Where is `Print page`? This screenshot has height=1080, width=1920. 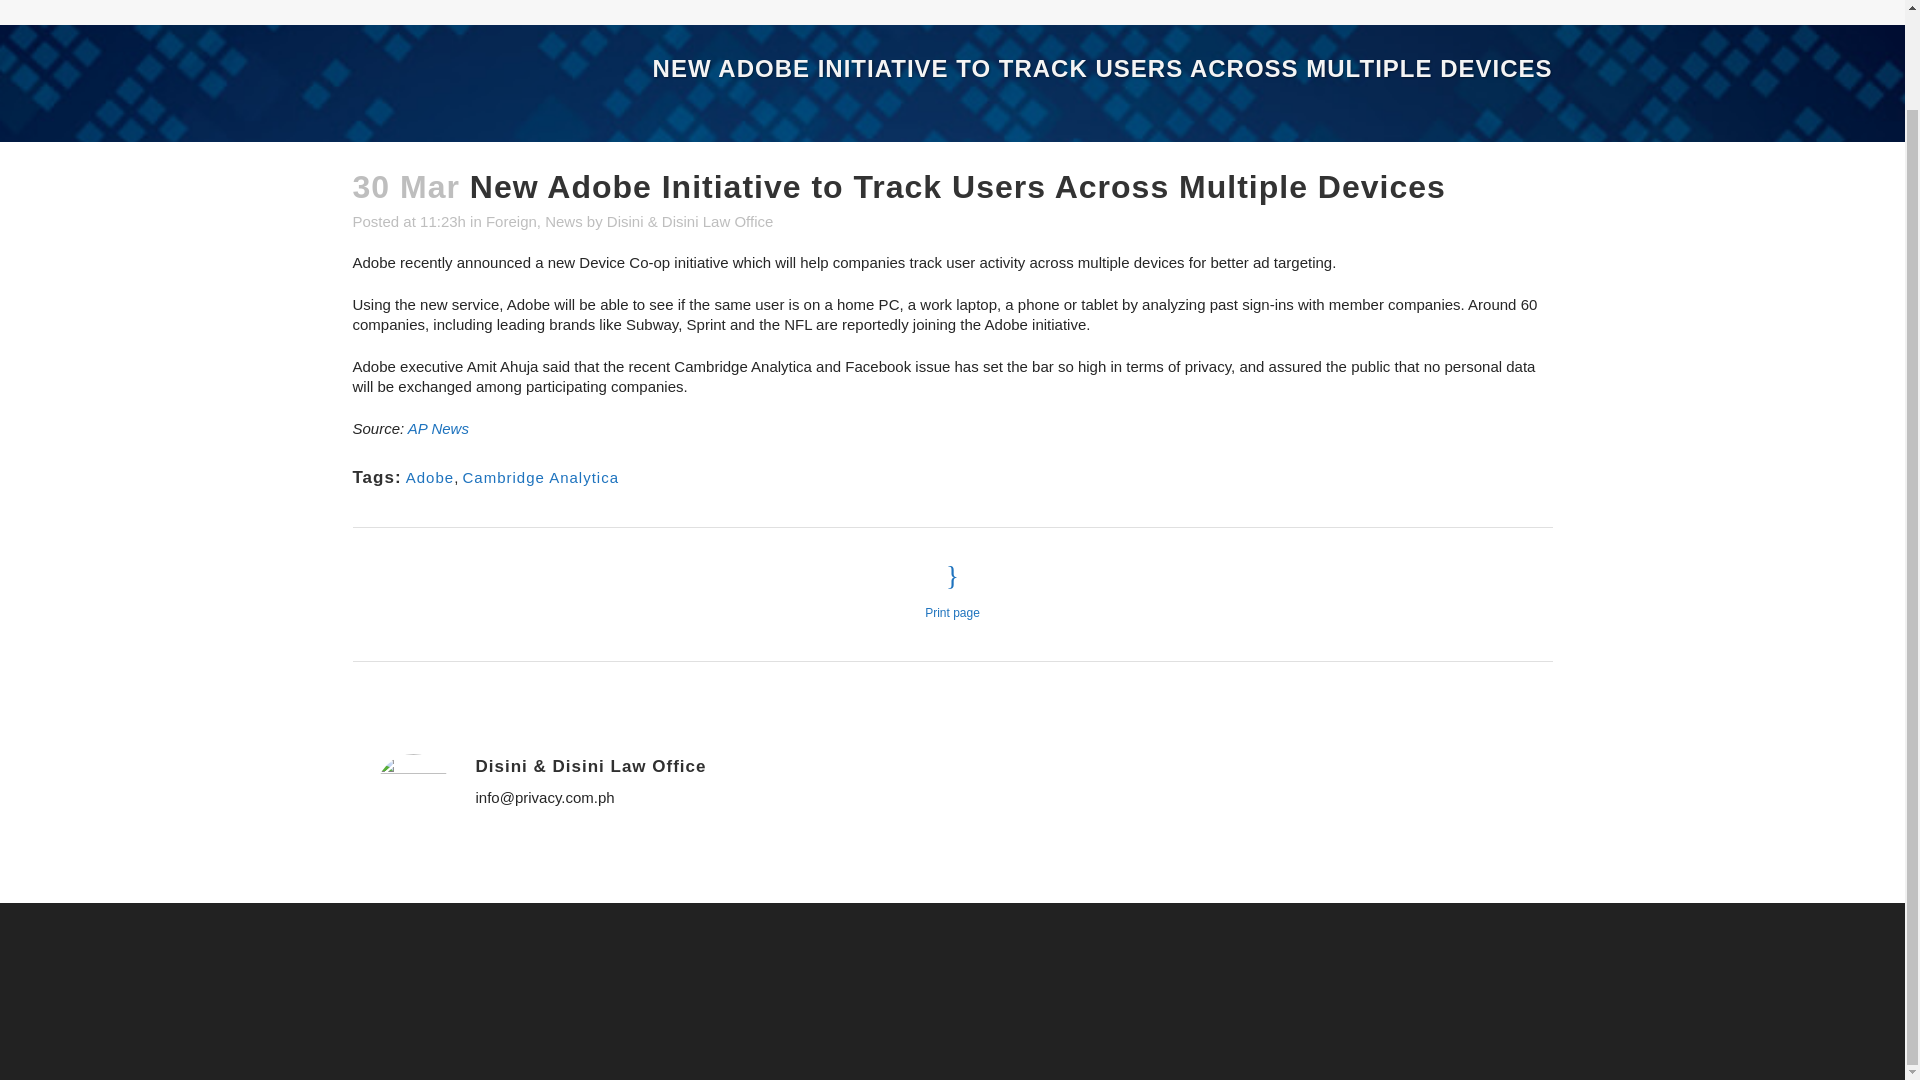 Print page is located at coordinates (952, 590).